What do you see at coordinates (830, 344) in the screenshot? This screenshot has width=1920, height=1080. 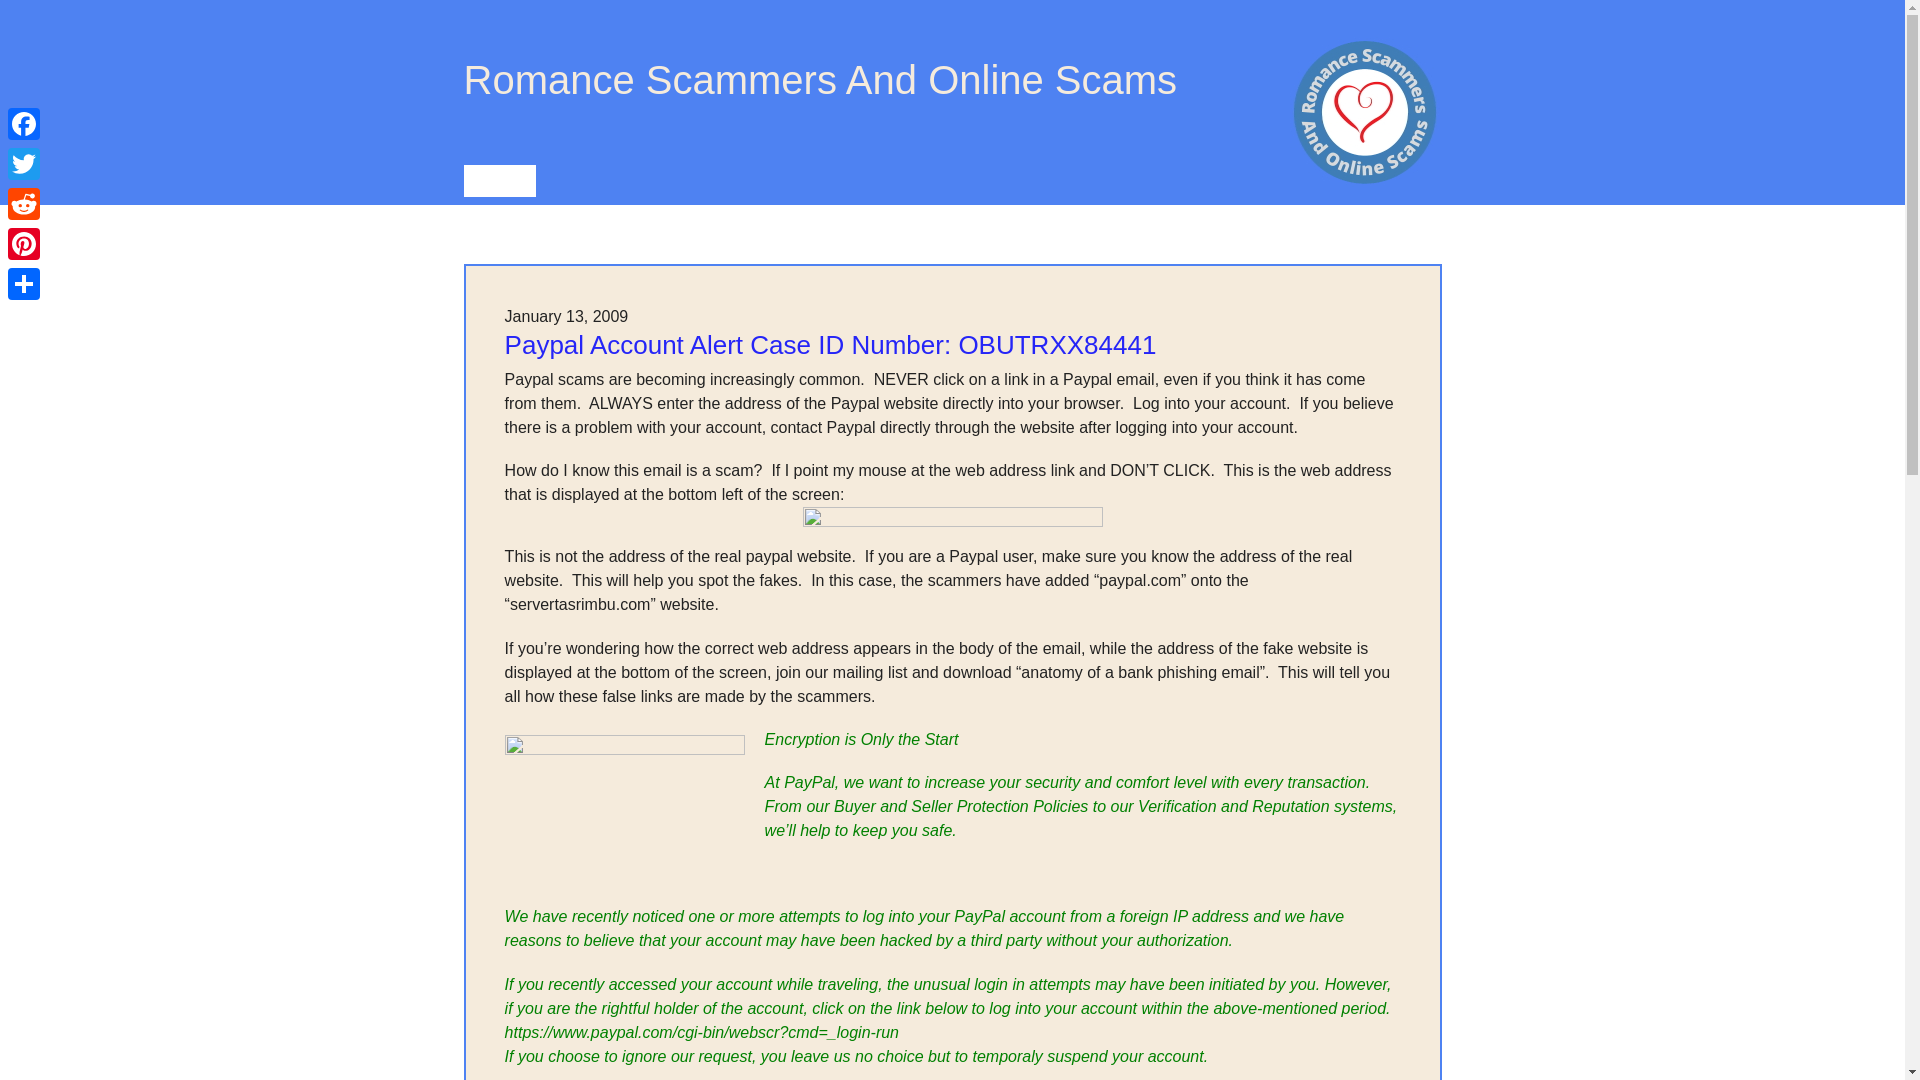 I see `Paypal Account Alert Case ID Number: OBUTRXX84441` at bounding box center [830, 344].